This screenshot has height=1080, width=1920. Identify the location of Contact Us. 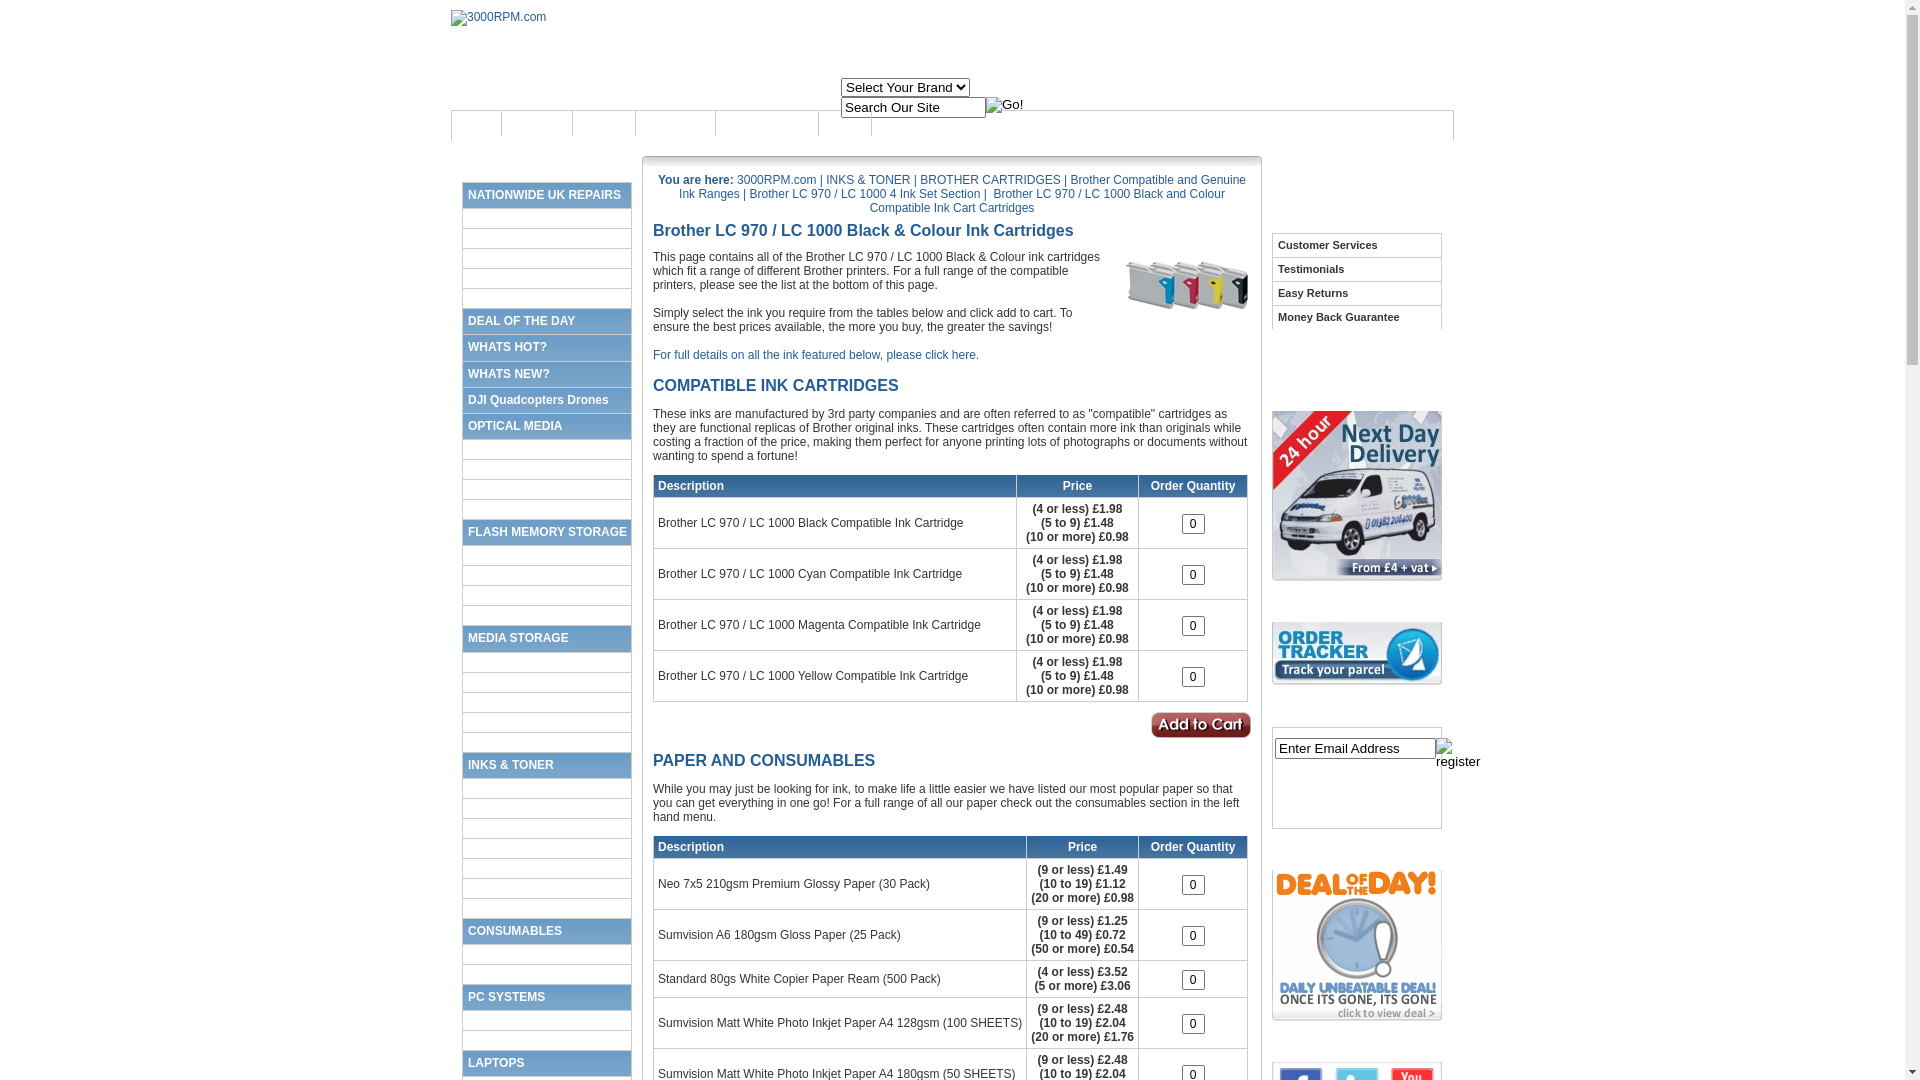
(676, 124).